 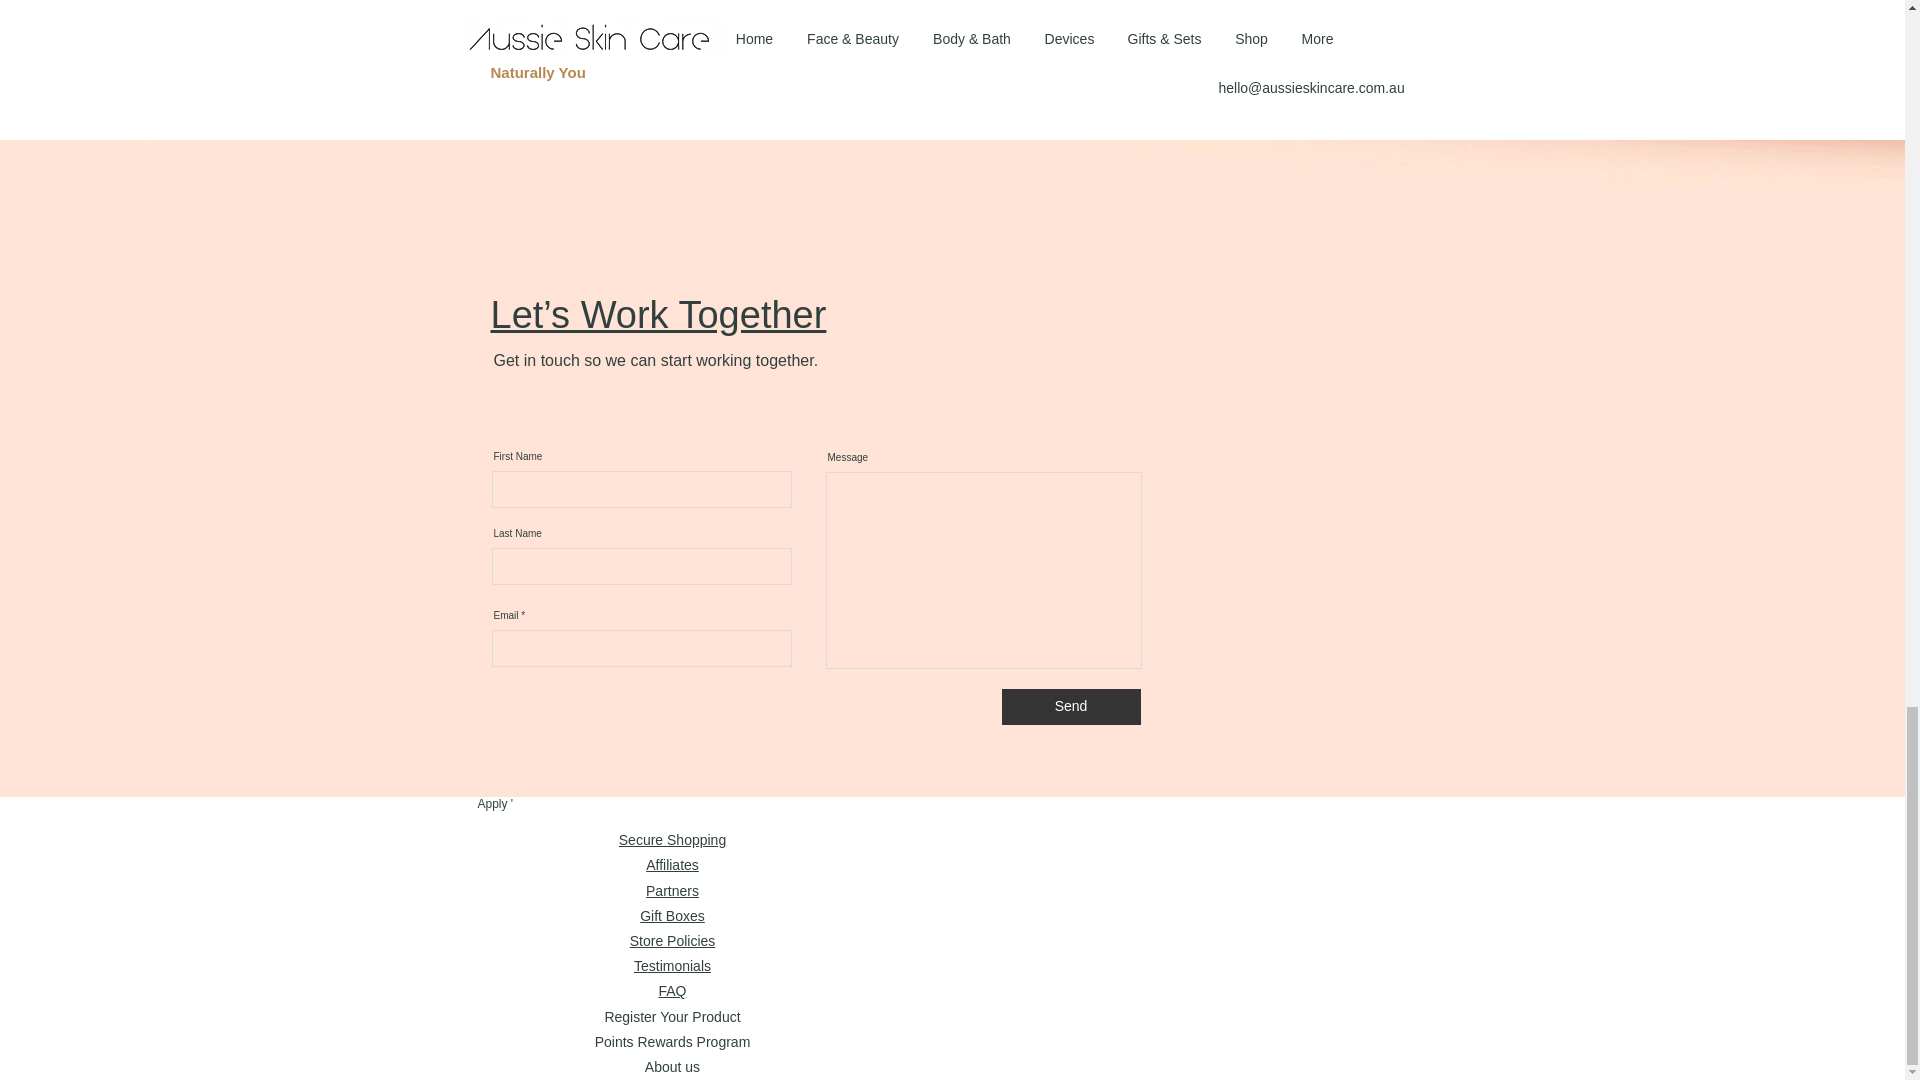 What do you see at coordinates (1071, 706) in the screenshot?
I see `Send` at bounding box center [1071, 706].